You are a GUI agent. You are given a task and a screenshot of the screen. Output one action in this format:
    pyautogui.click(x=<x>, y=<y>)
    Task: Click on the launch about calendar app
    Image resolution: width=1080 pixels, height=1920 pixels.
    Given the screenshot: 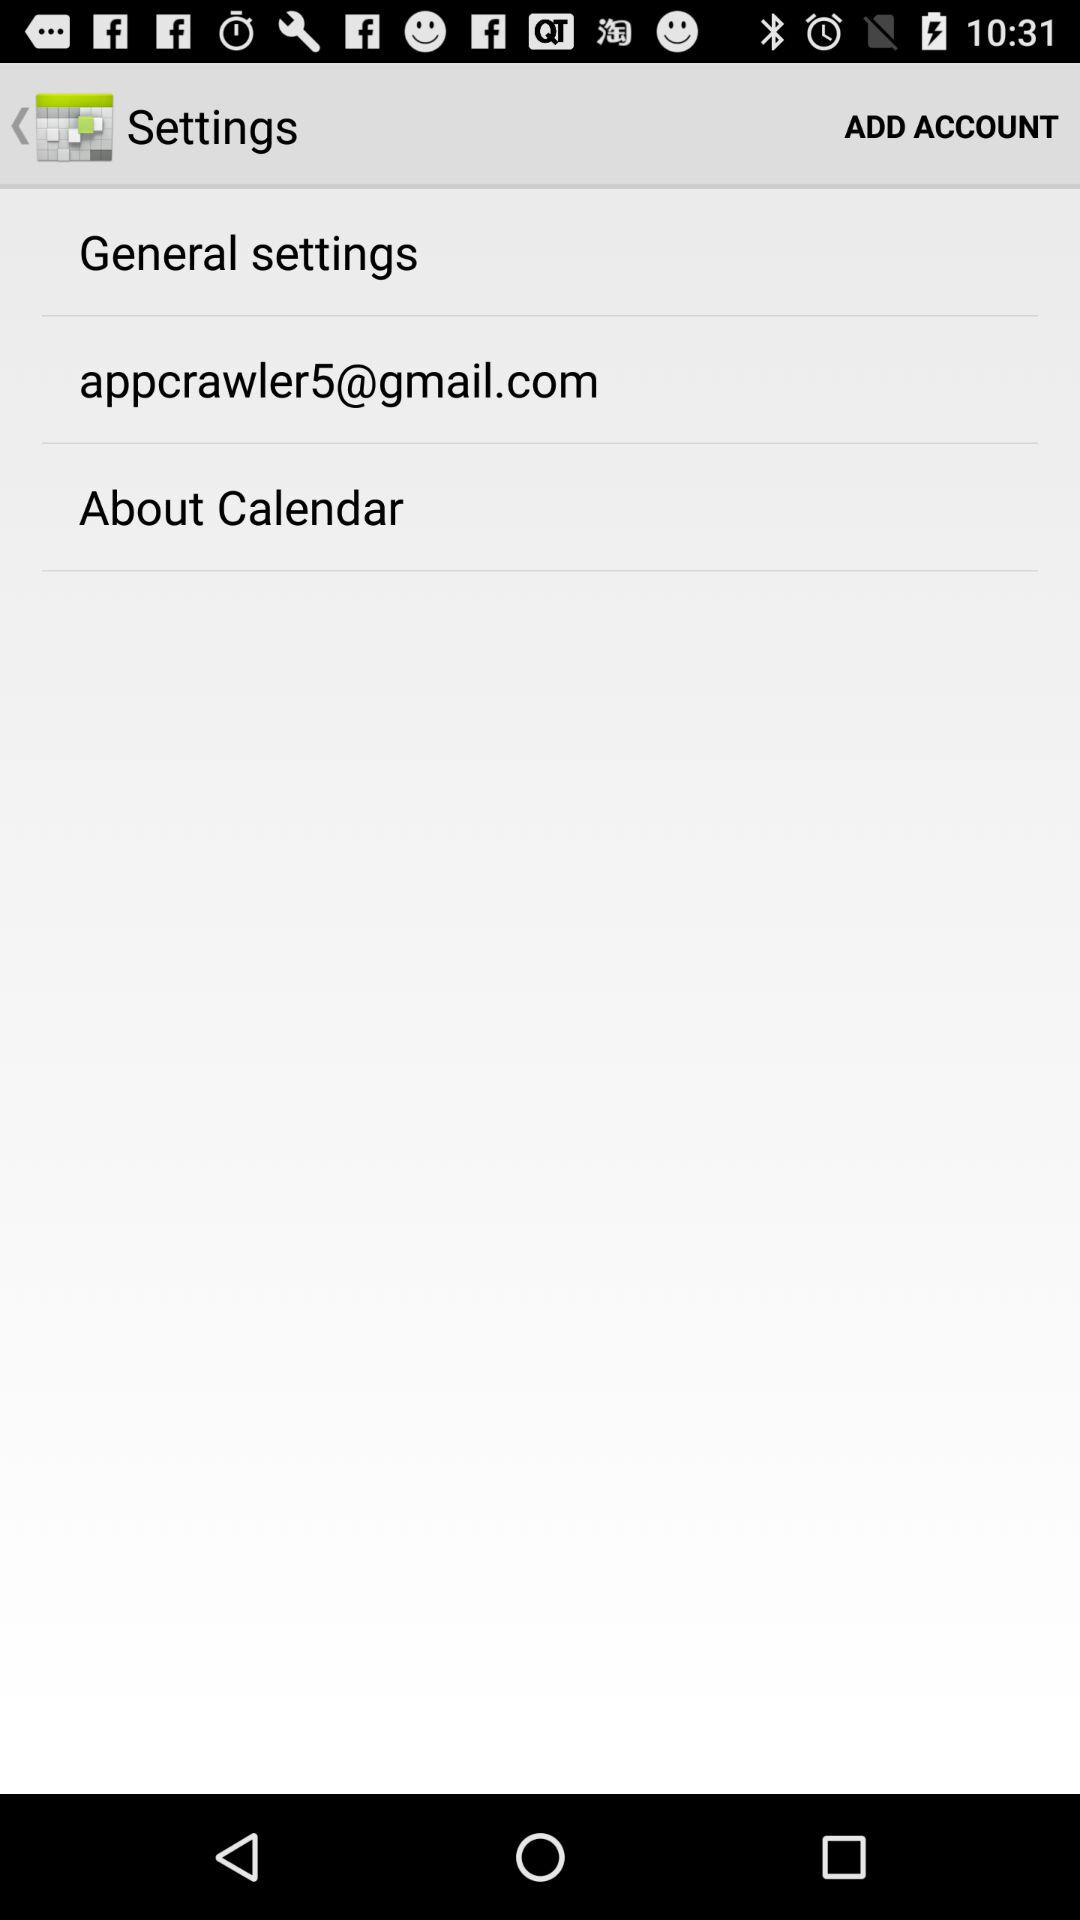 What is the action you would take?
    pyautogui.click(x=240, y=506)
    